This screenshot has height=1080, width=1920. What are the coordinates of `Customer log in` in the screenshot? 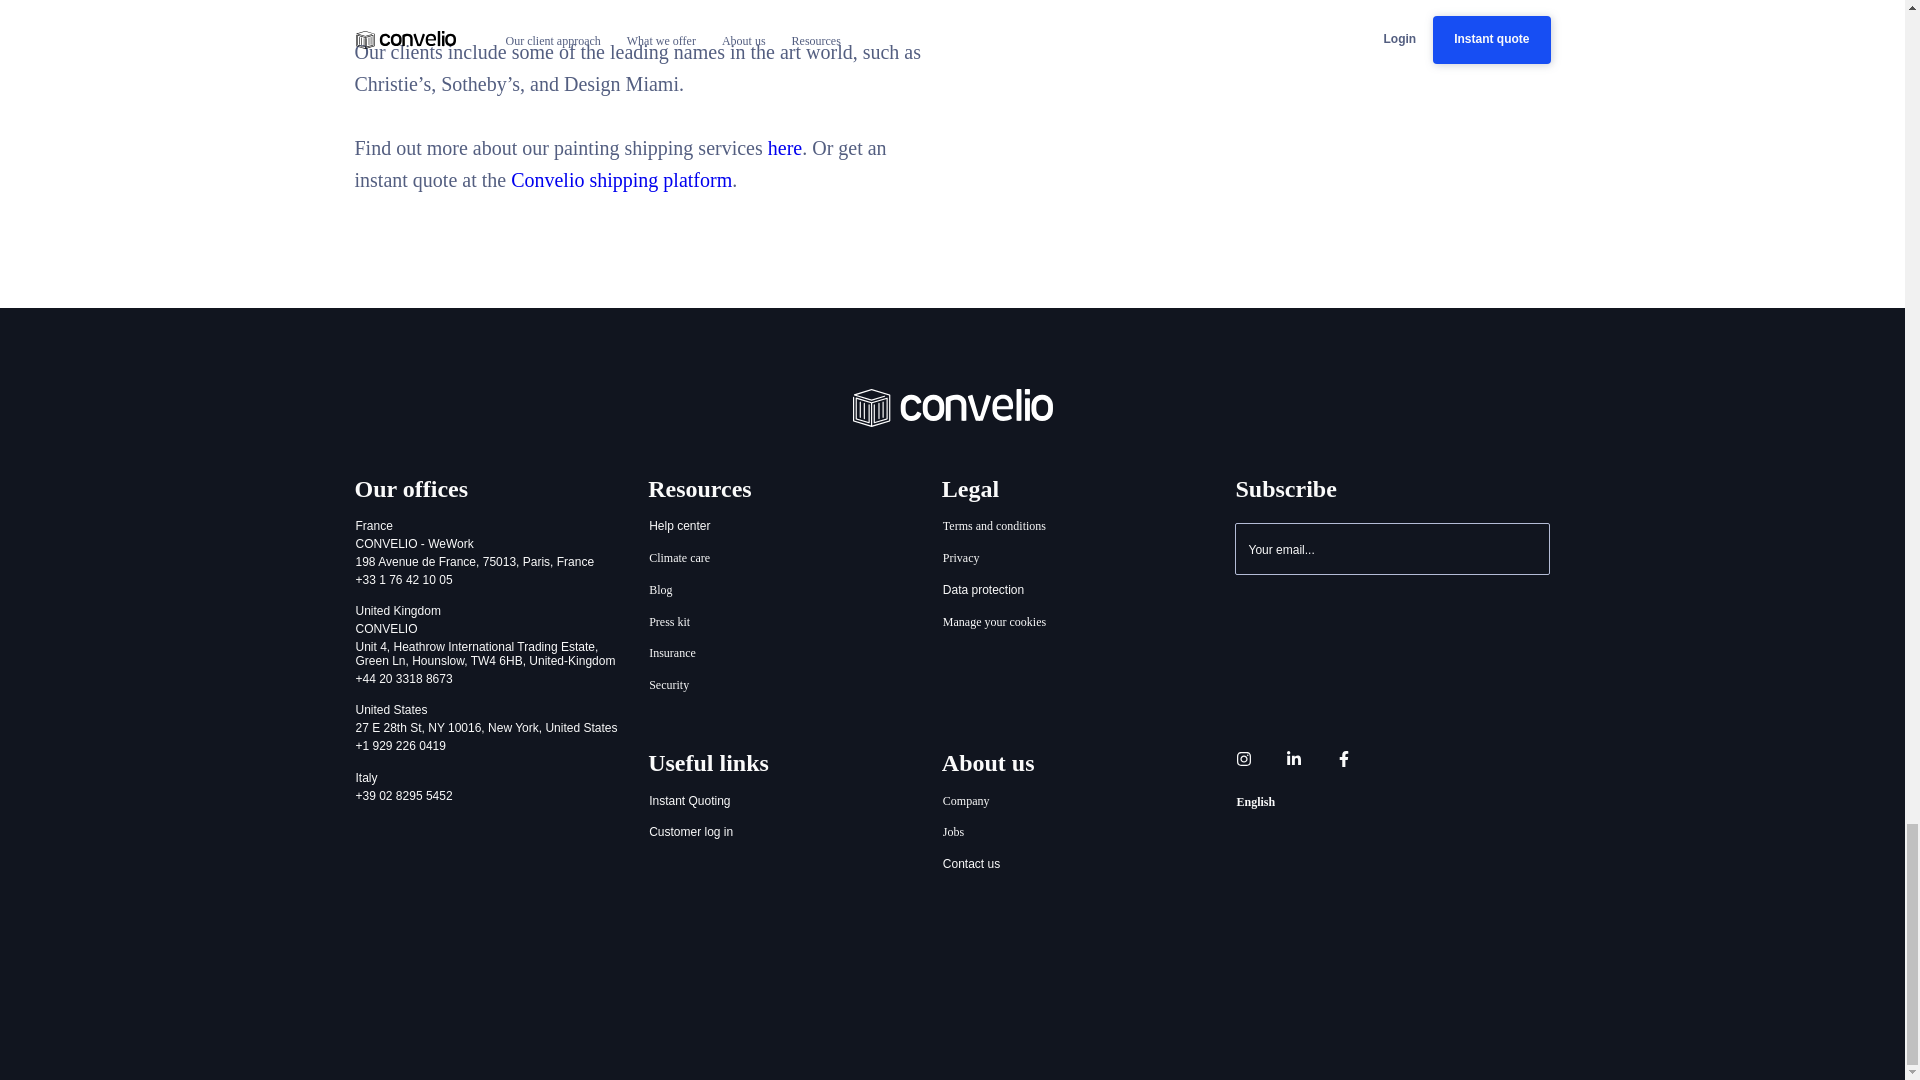 It's located at (690, 833).